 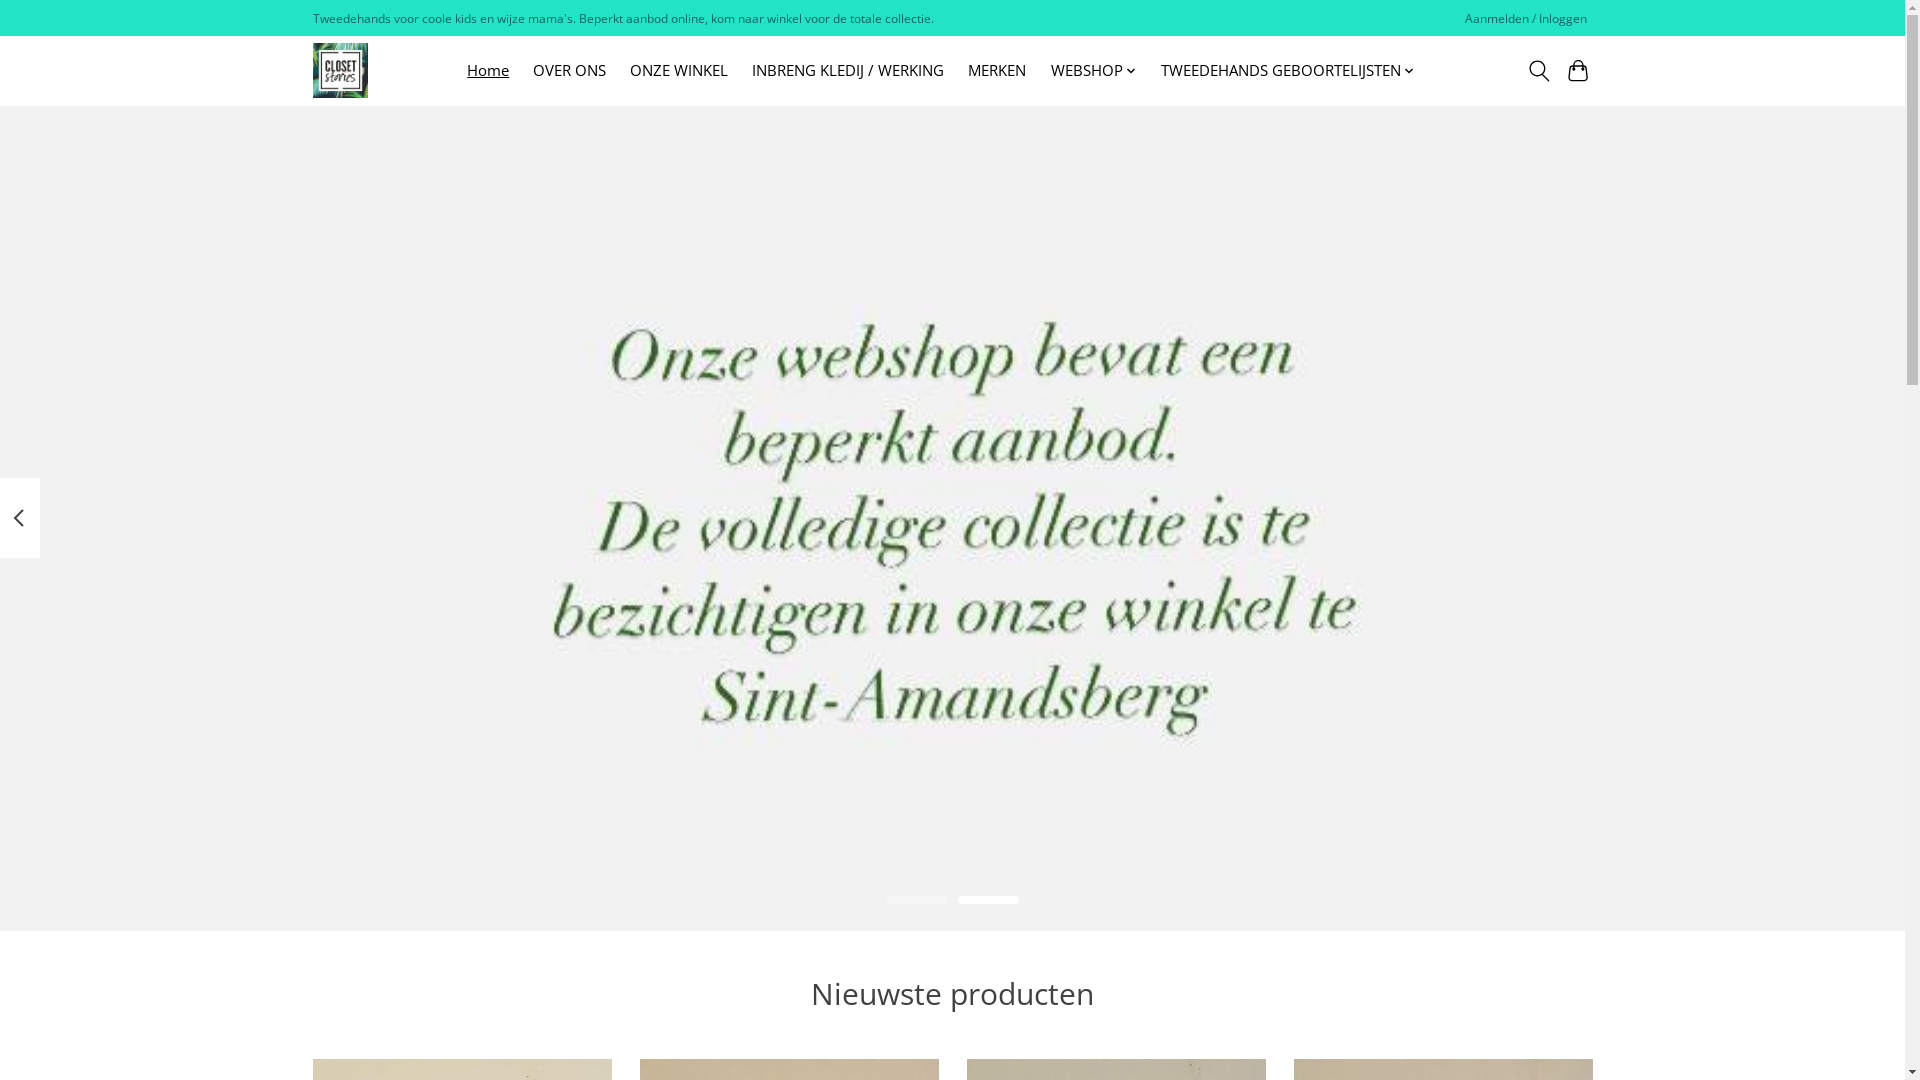 What do you see at coordinates (340, 70) in the screenshot?
I see `Closet Stories ` at bounding box center [340, 70].